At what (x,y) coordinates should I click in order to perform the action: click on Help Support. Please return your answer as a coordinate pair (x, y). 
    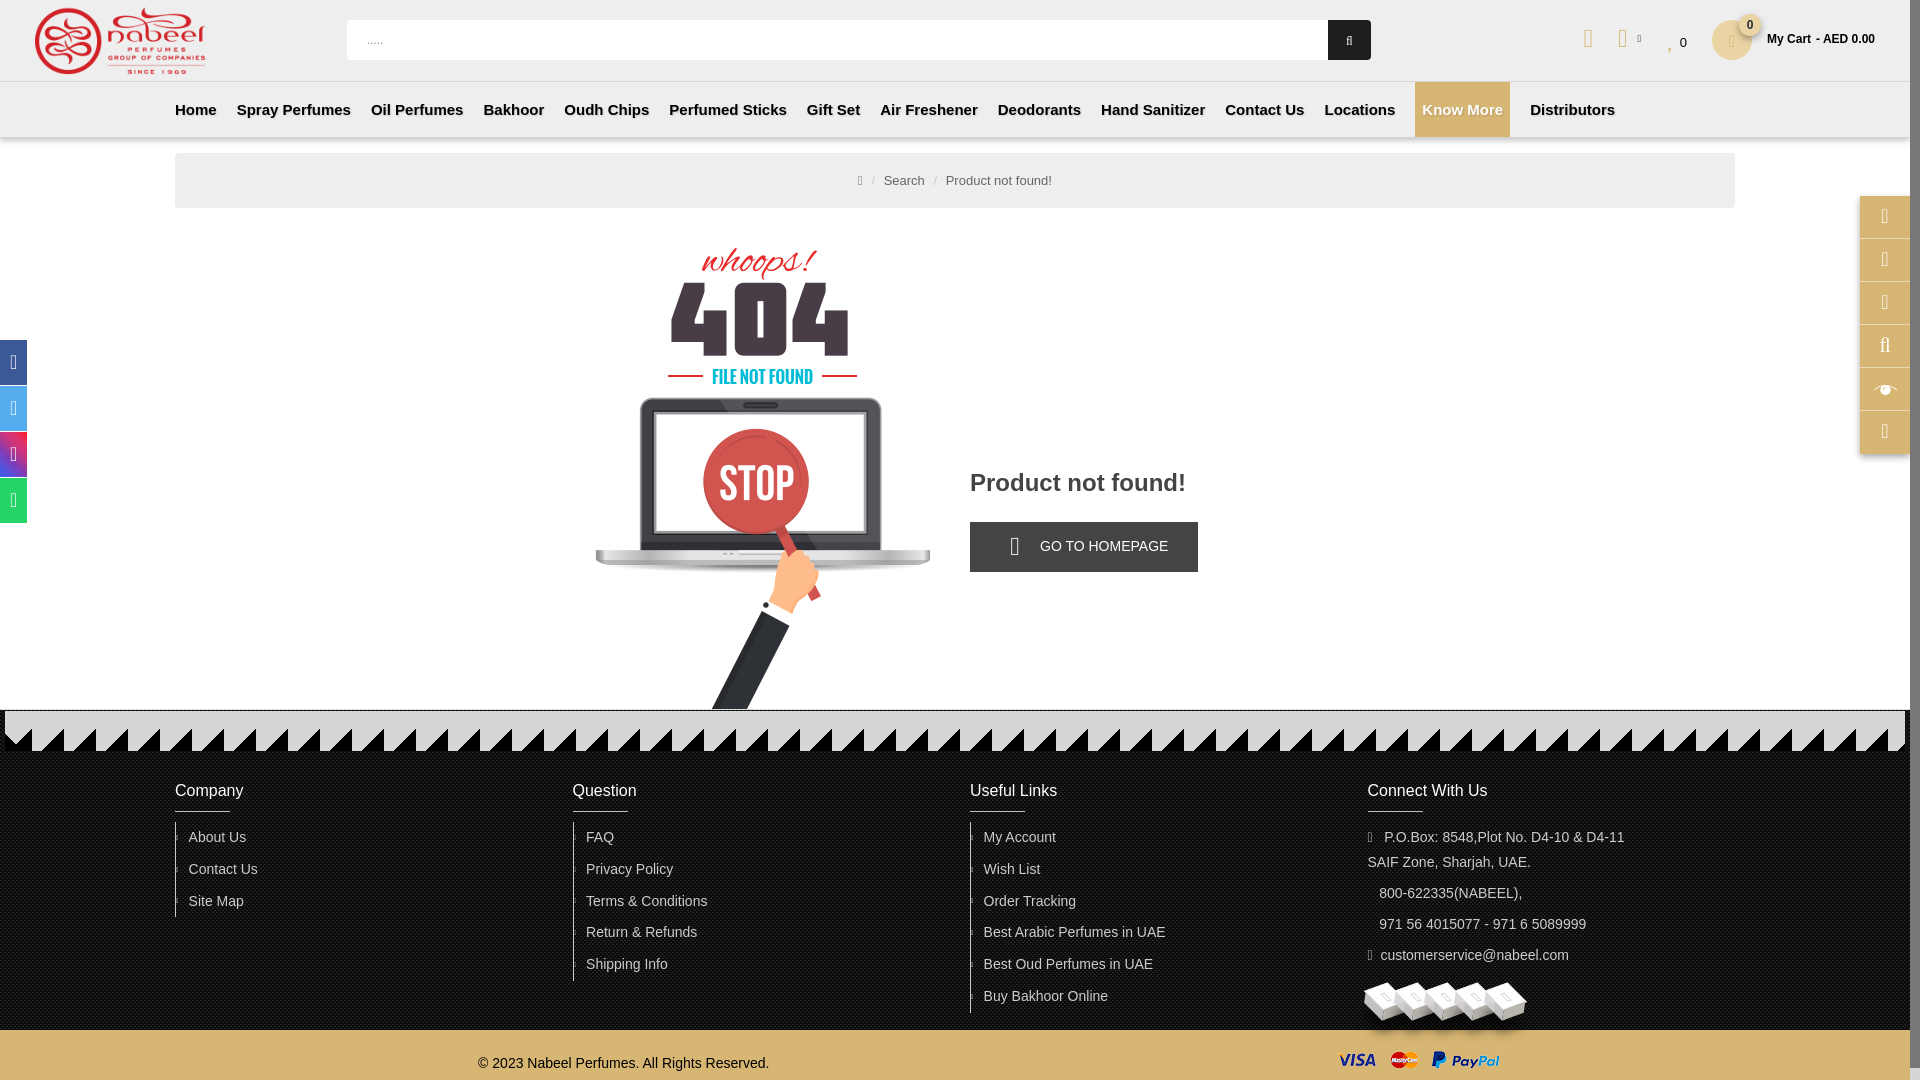
    Looking at the image, I should click on (600, 837).